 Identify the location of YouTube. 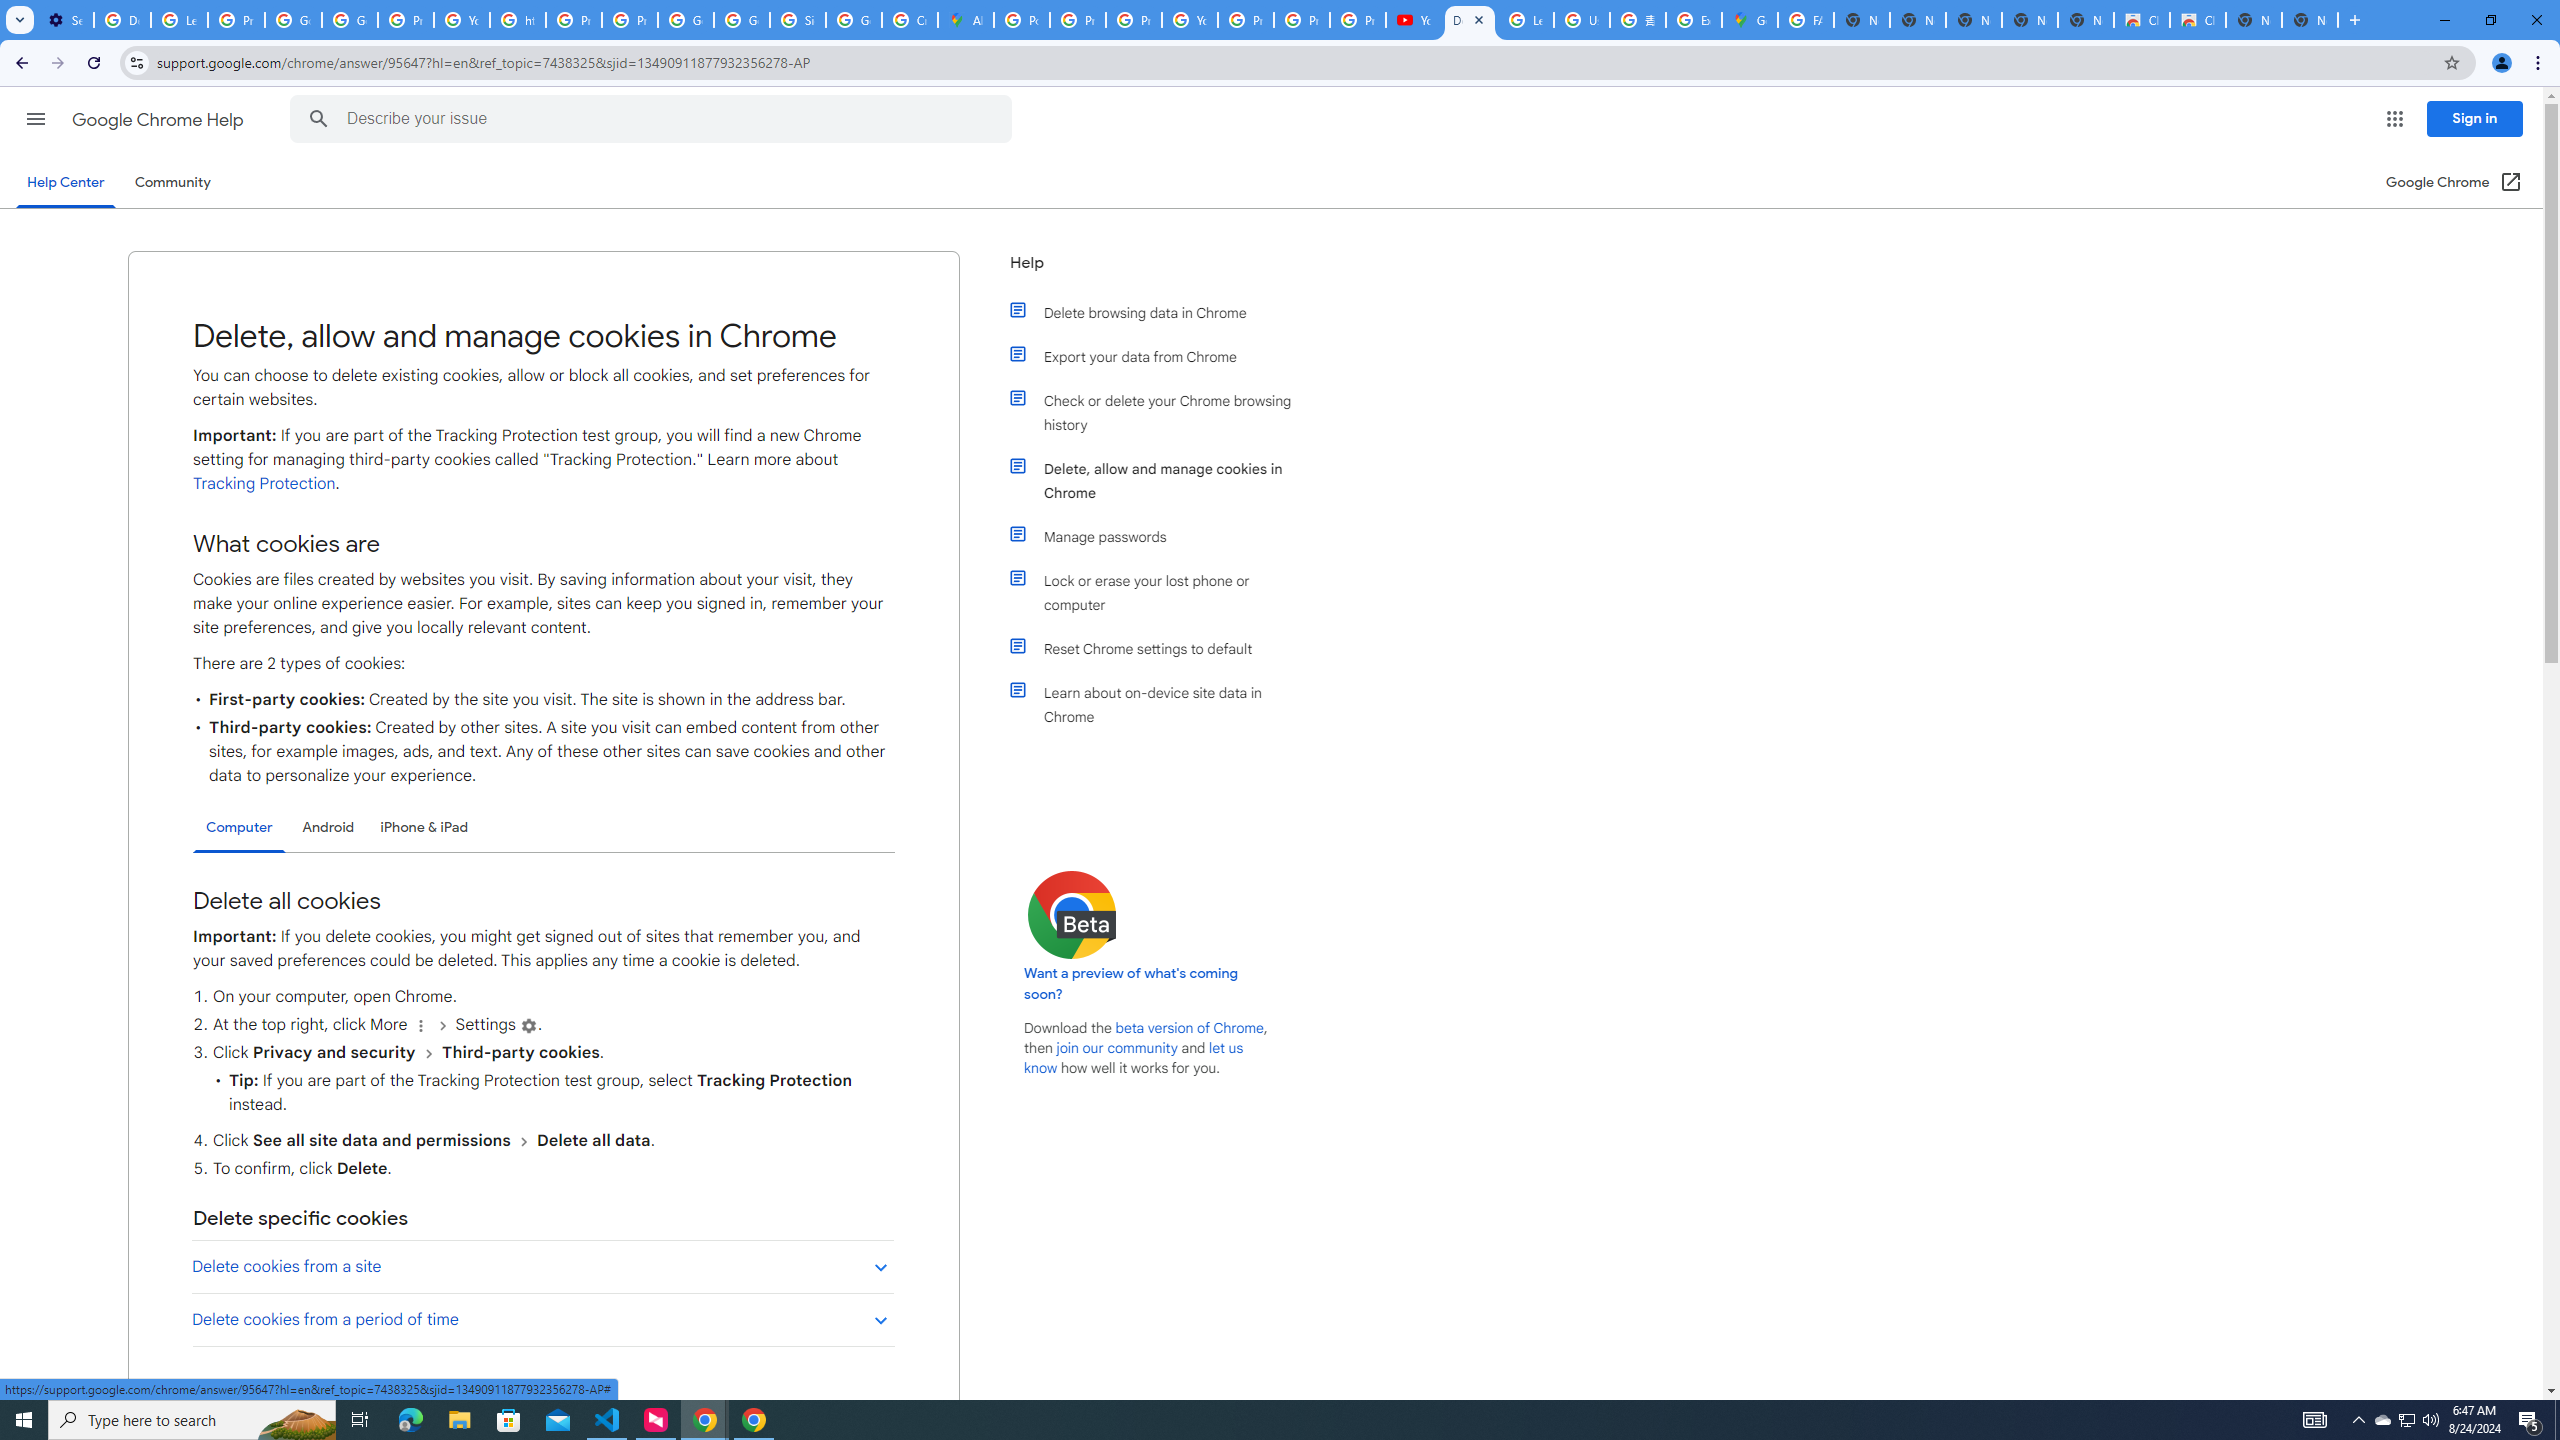
(462, 20).